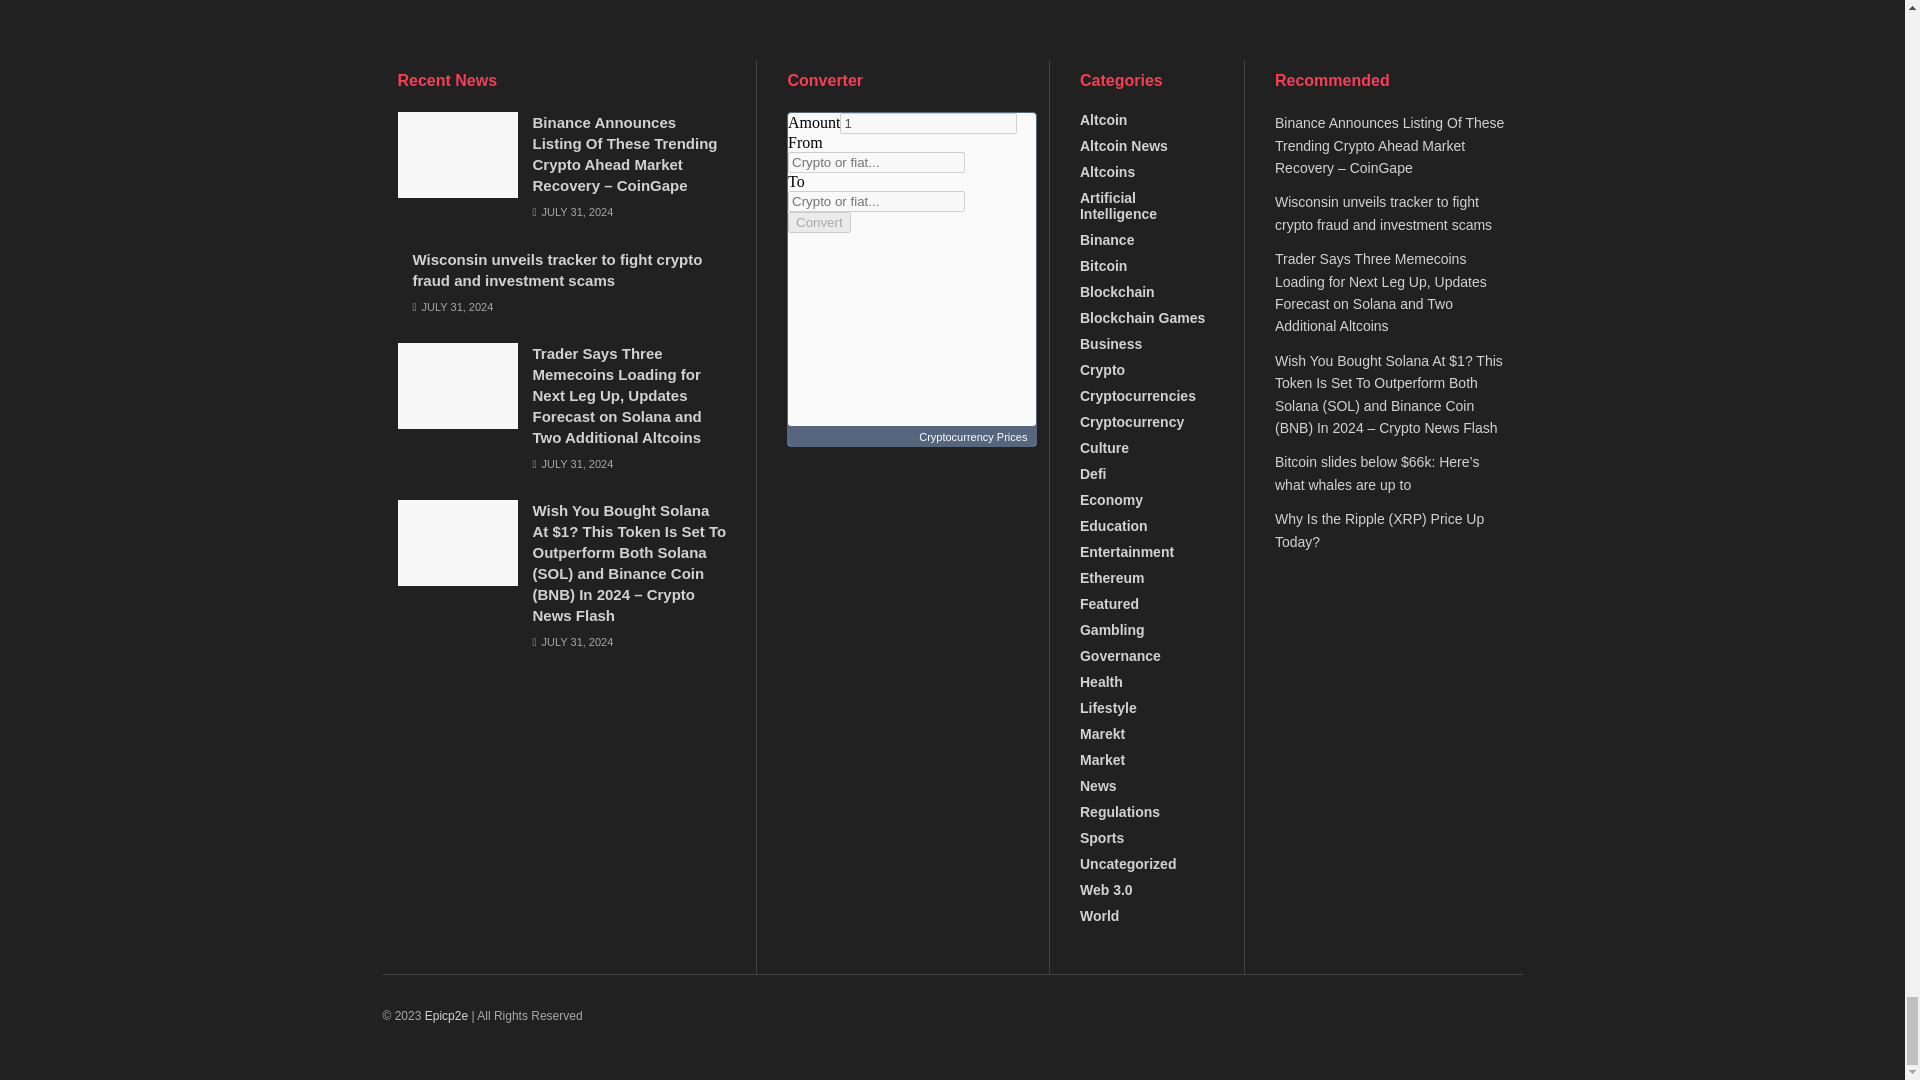 This screenshot has width=1920, height=1080. What do you see at coordinates (446, 1015) in the screenshot?
I see `Premium news ` at bounding box center [446, 1015].